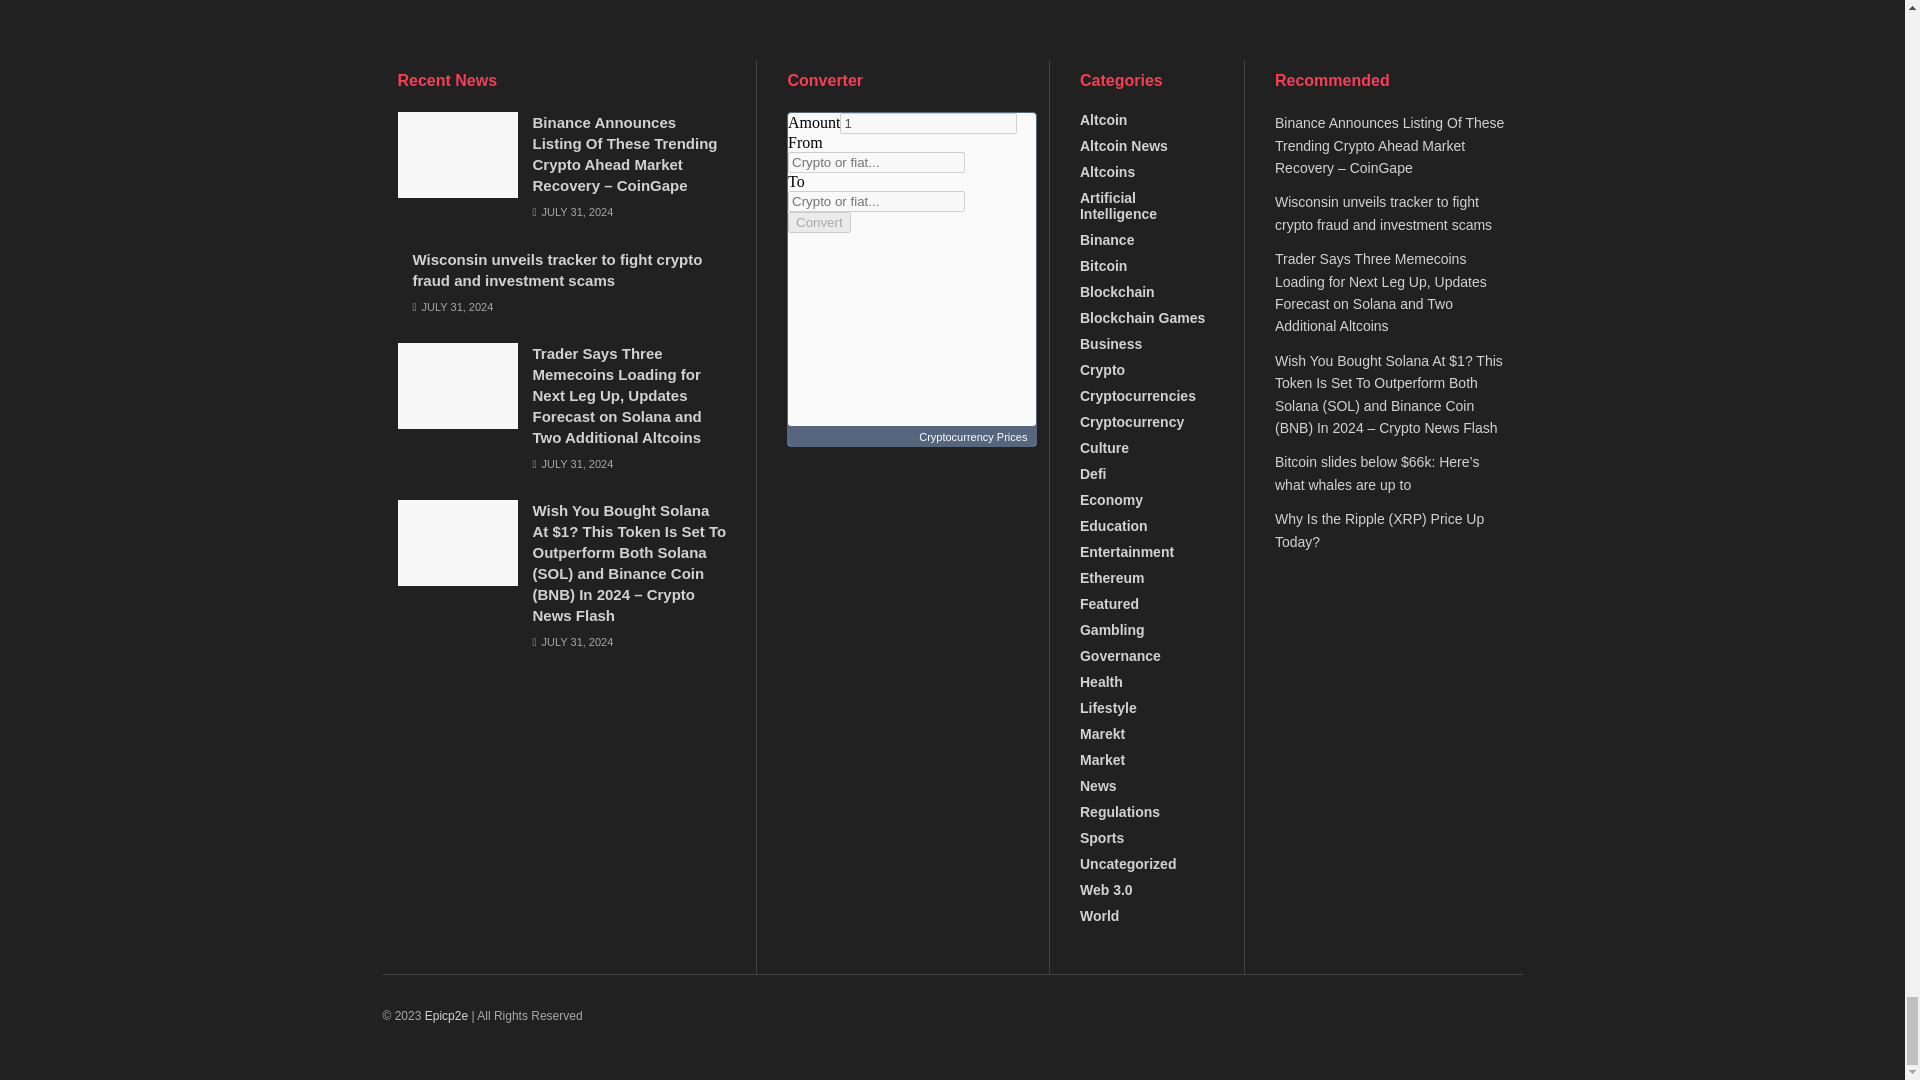 This screenshot has width=1920, height=1080. What do you see at coordinates (446, 1015) in the screenshot?
I see `Premium news ` at bounding box center [446, 1015].